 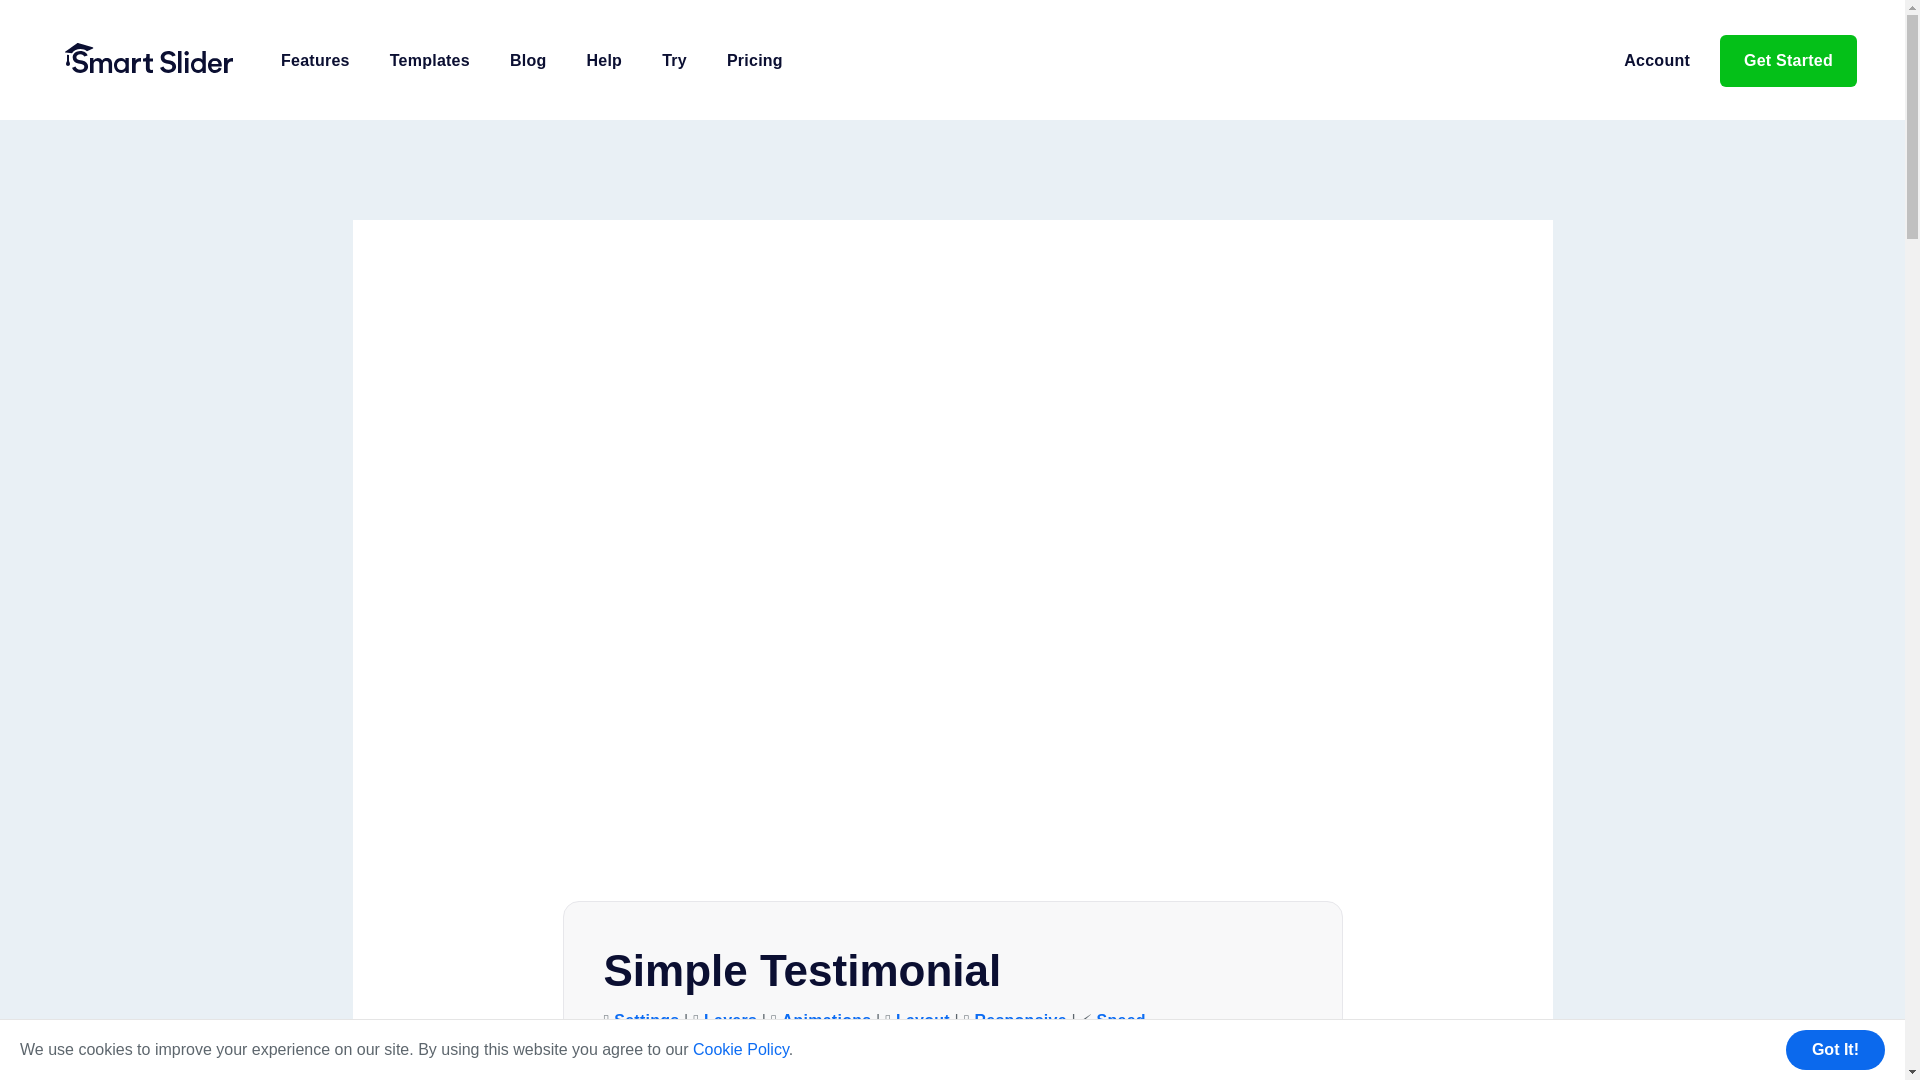 I want to click on Try, so click(x=674, y=60).